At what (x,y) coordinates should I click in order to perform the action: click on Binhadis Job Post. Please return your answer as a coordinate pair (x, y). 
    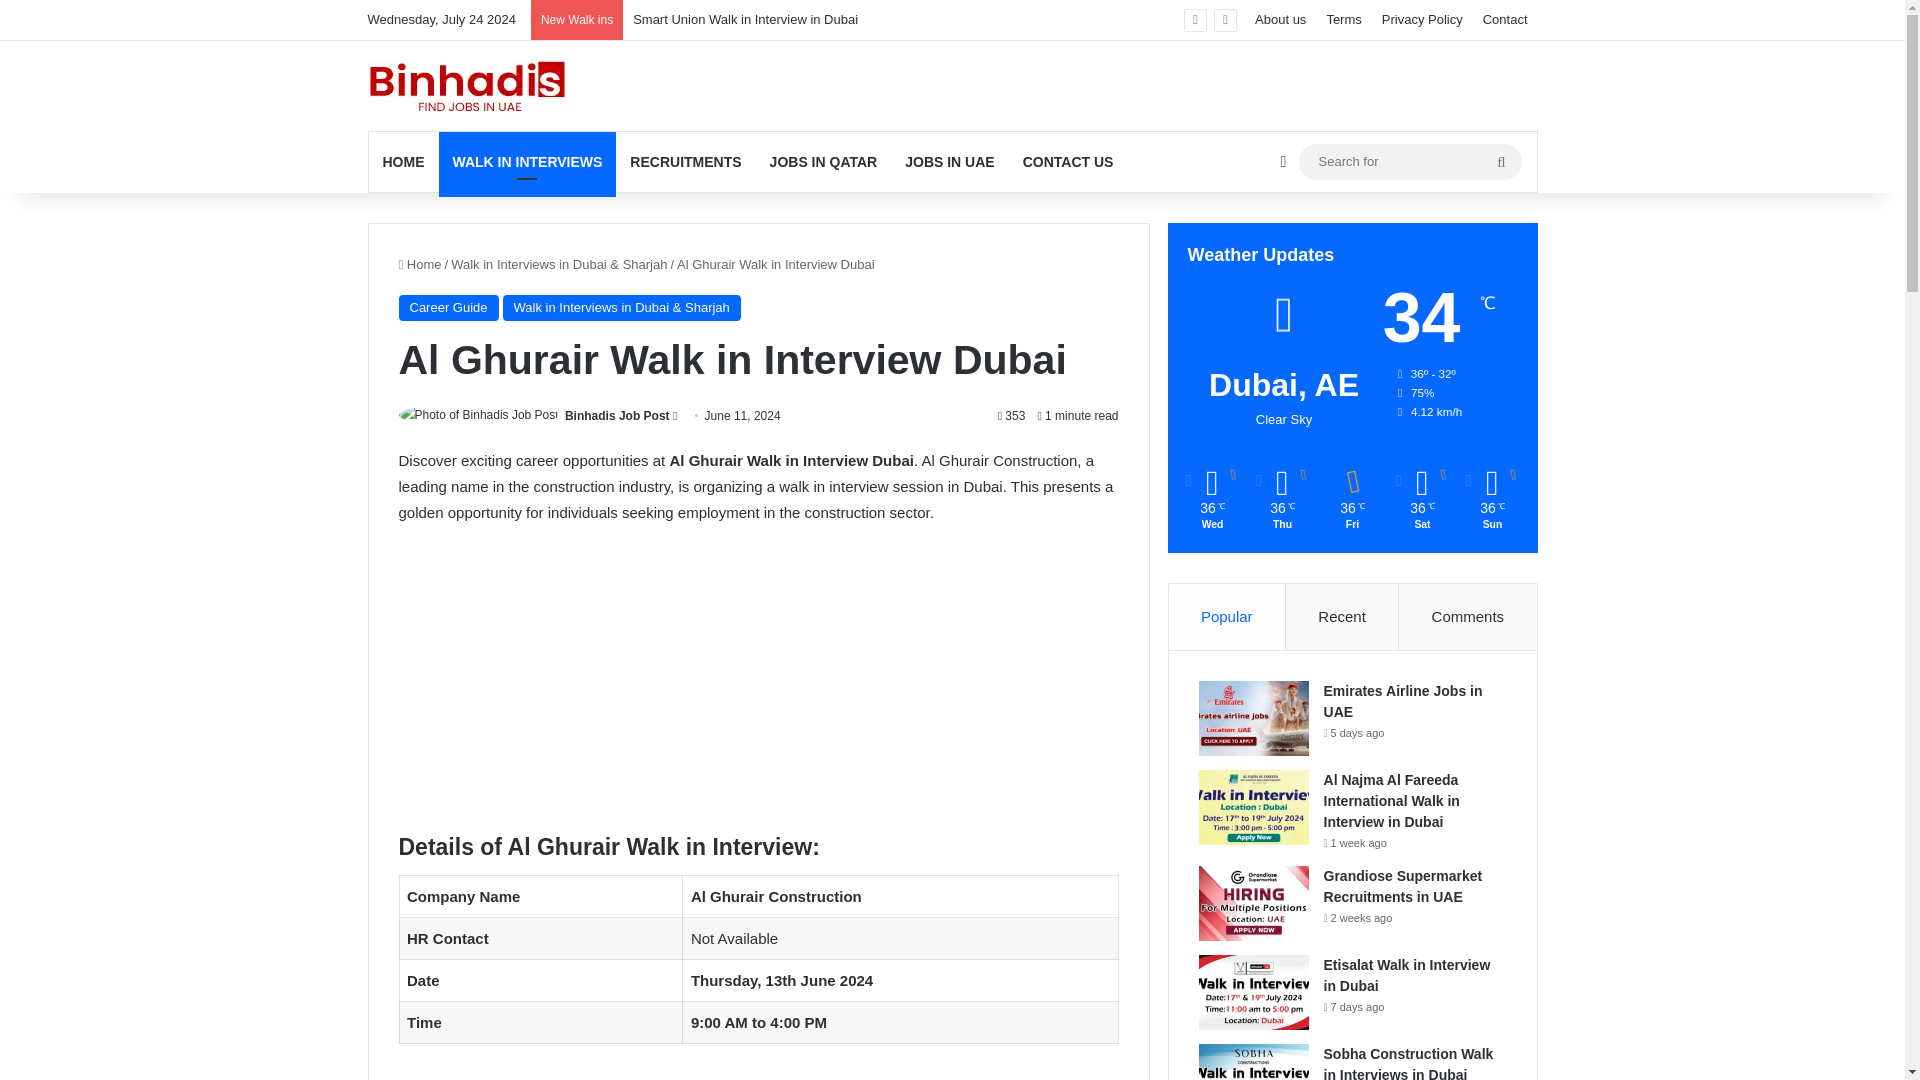
    Looking at the image, I should click on (617, 416).